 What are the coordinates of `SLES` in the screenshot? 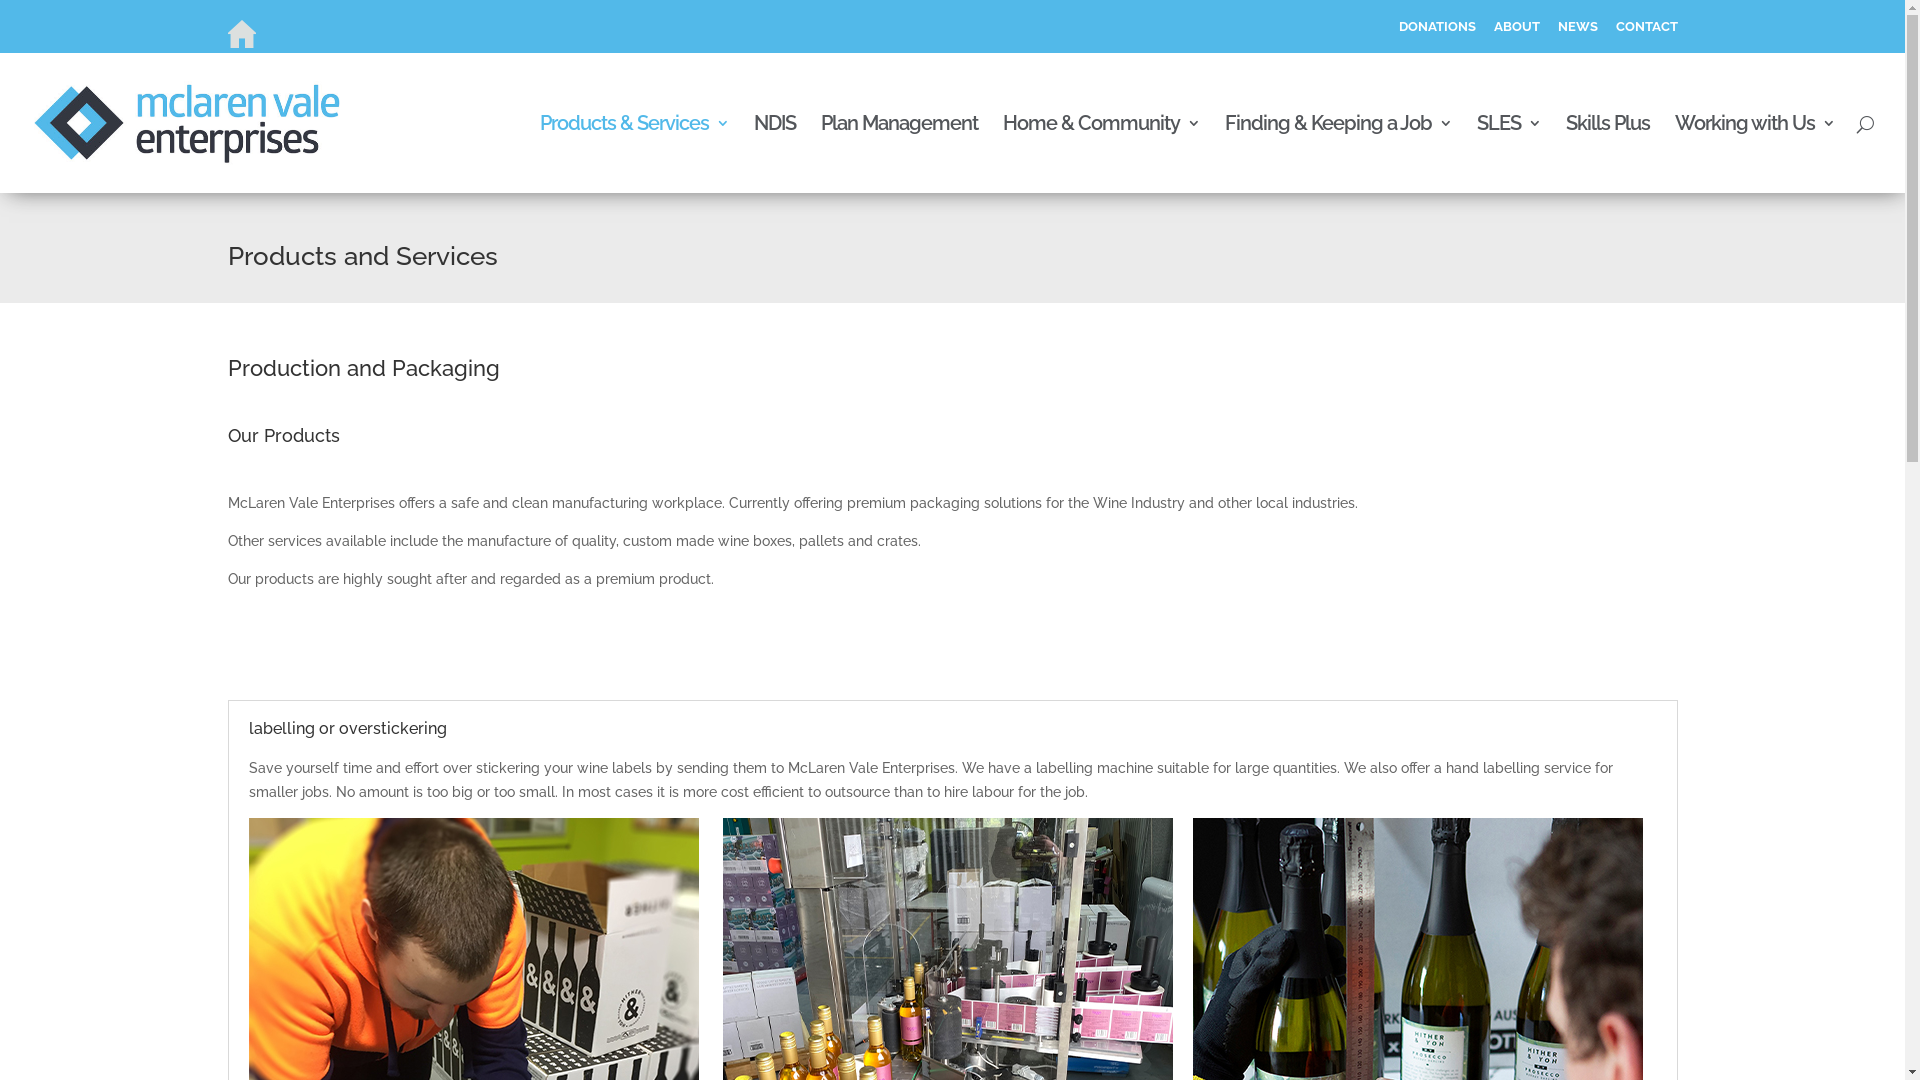 It's located at (1509, 154).